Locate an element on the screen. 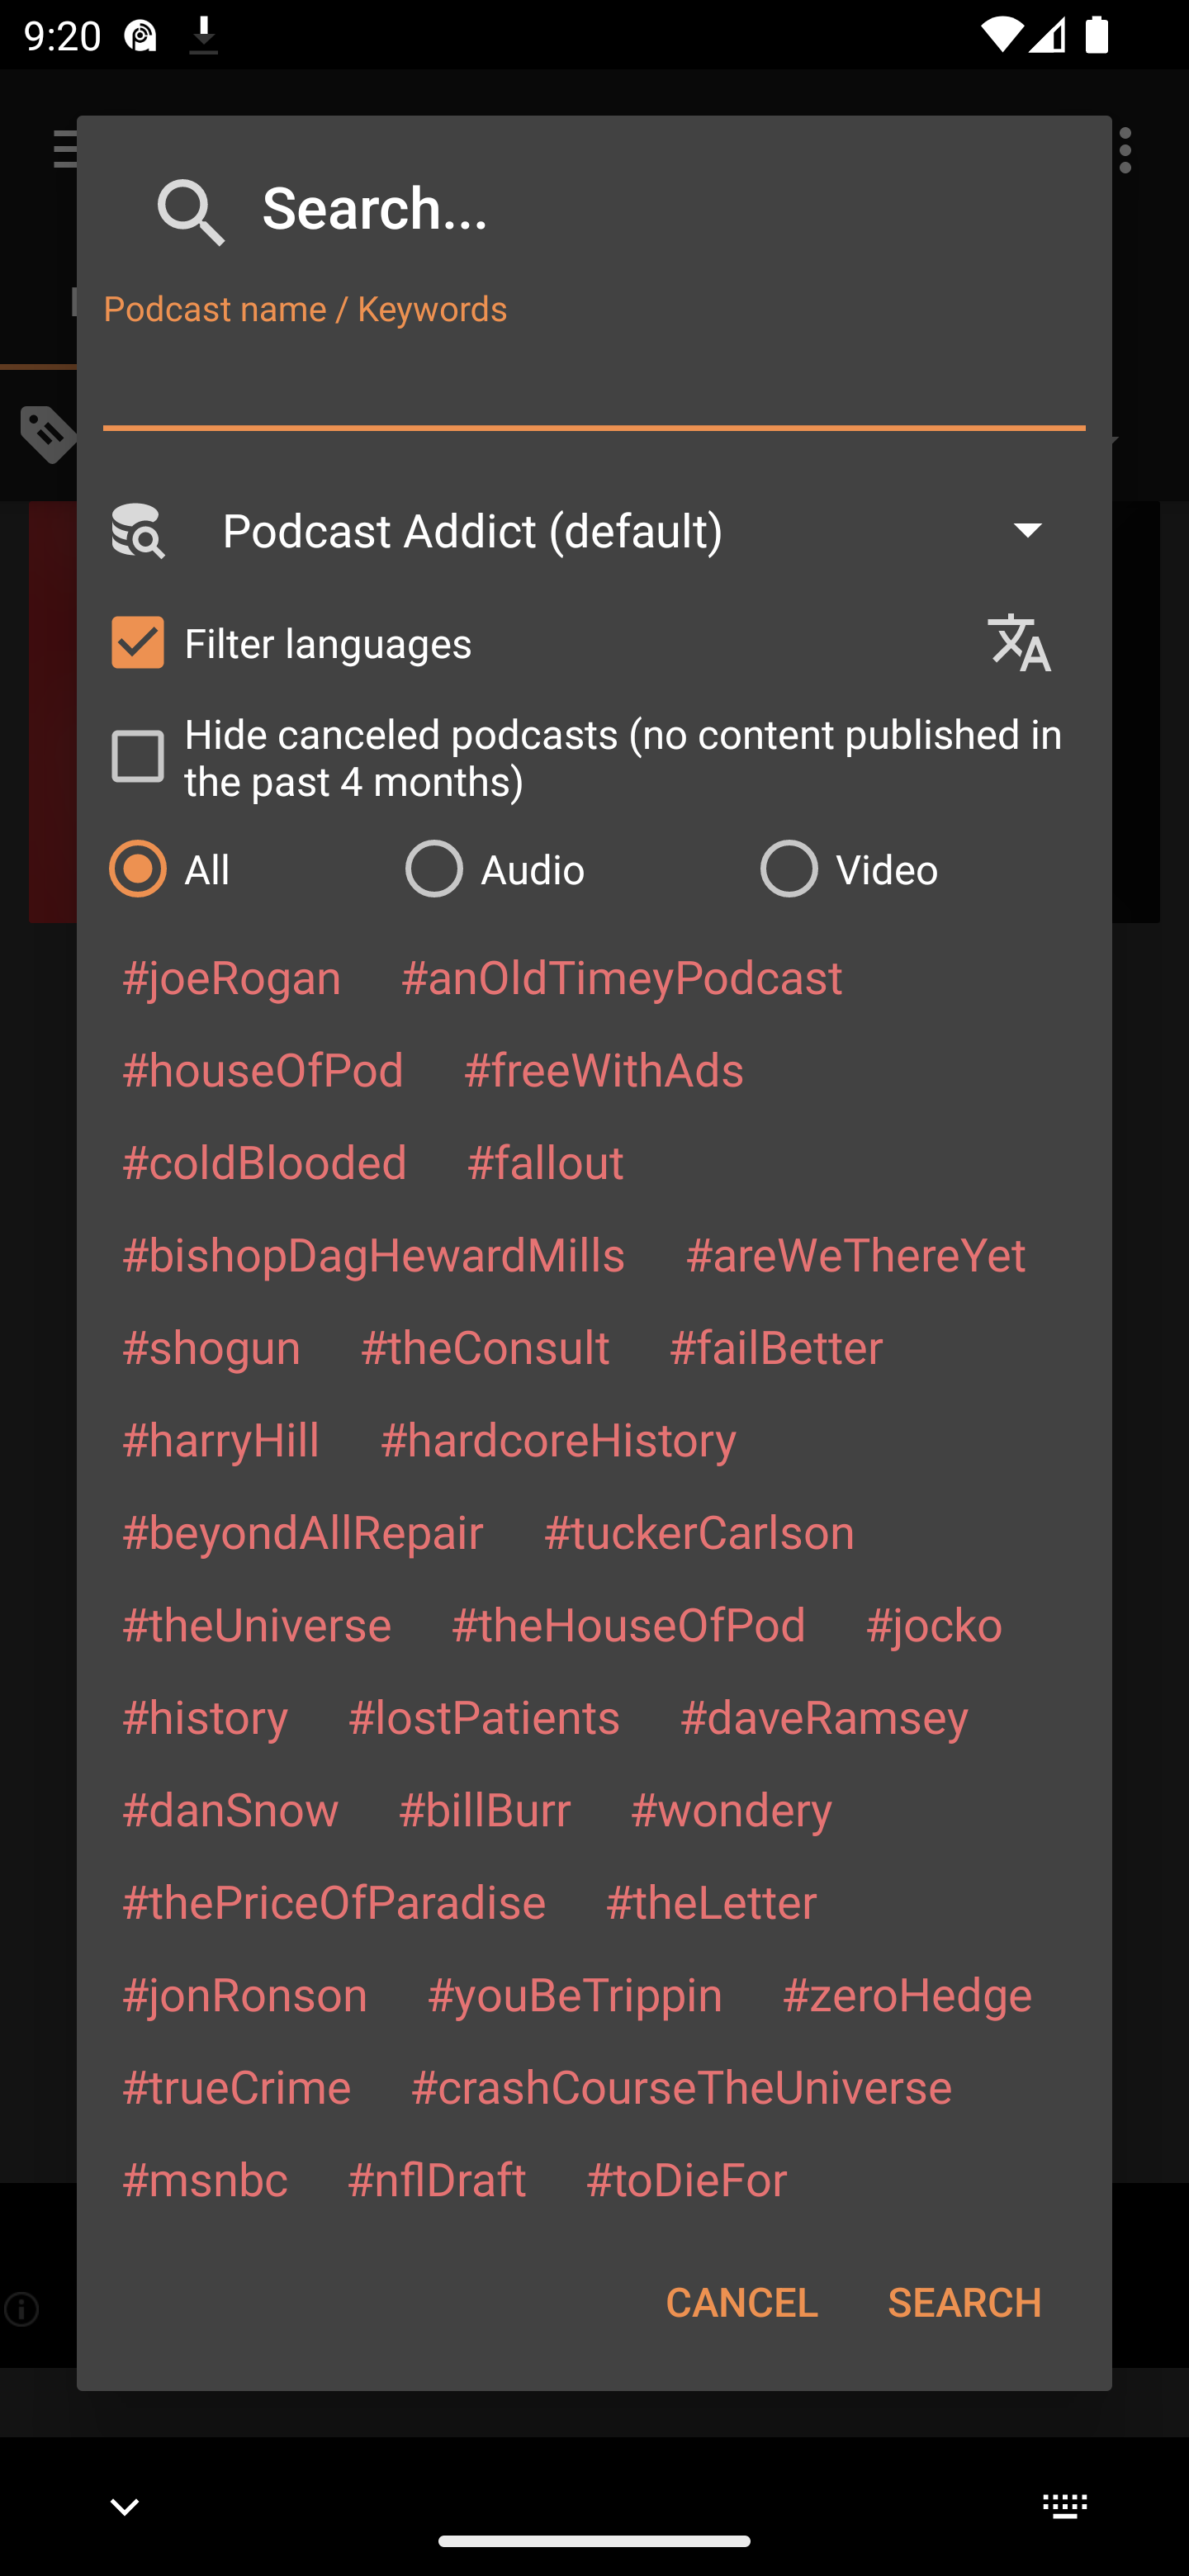 The height and width of the screenshot is (2576, 1189). #hardcoreHistory is located at coordinates (558, 1438).